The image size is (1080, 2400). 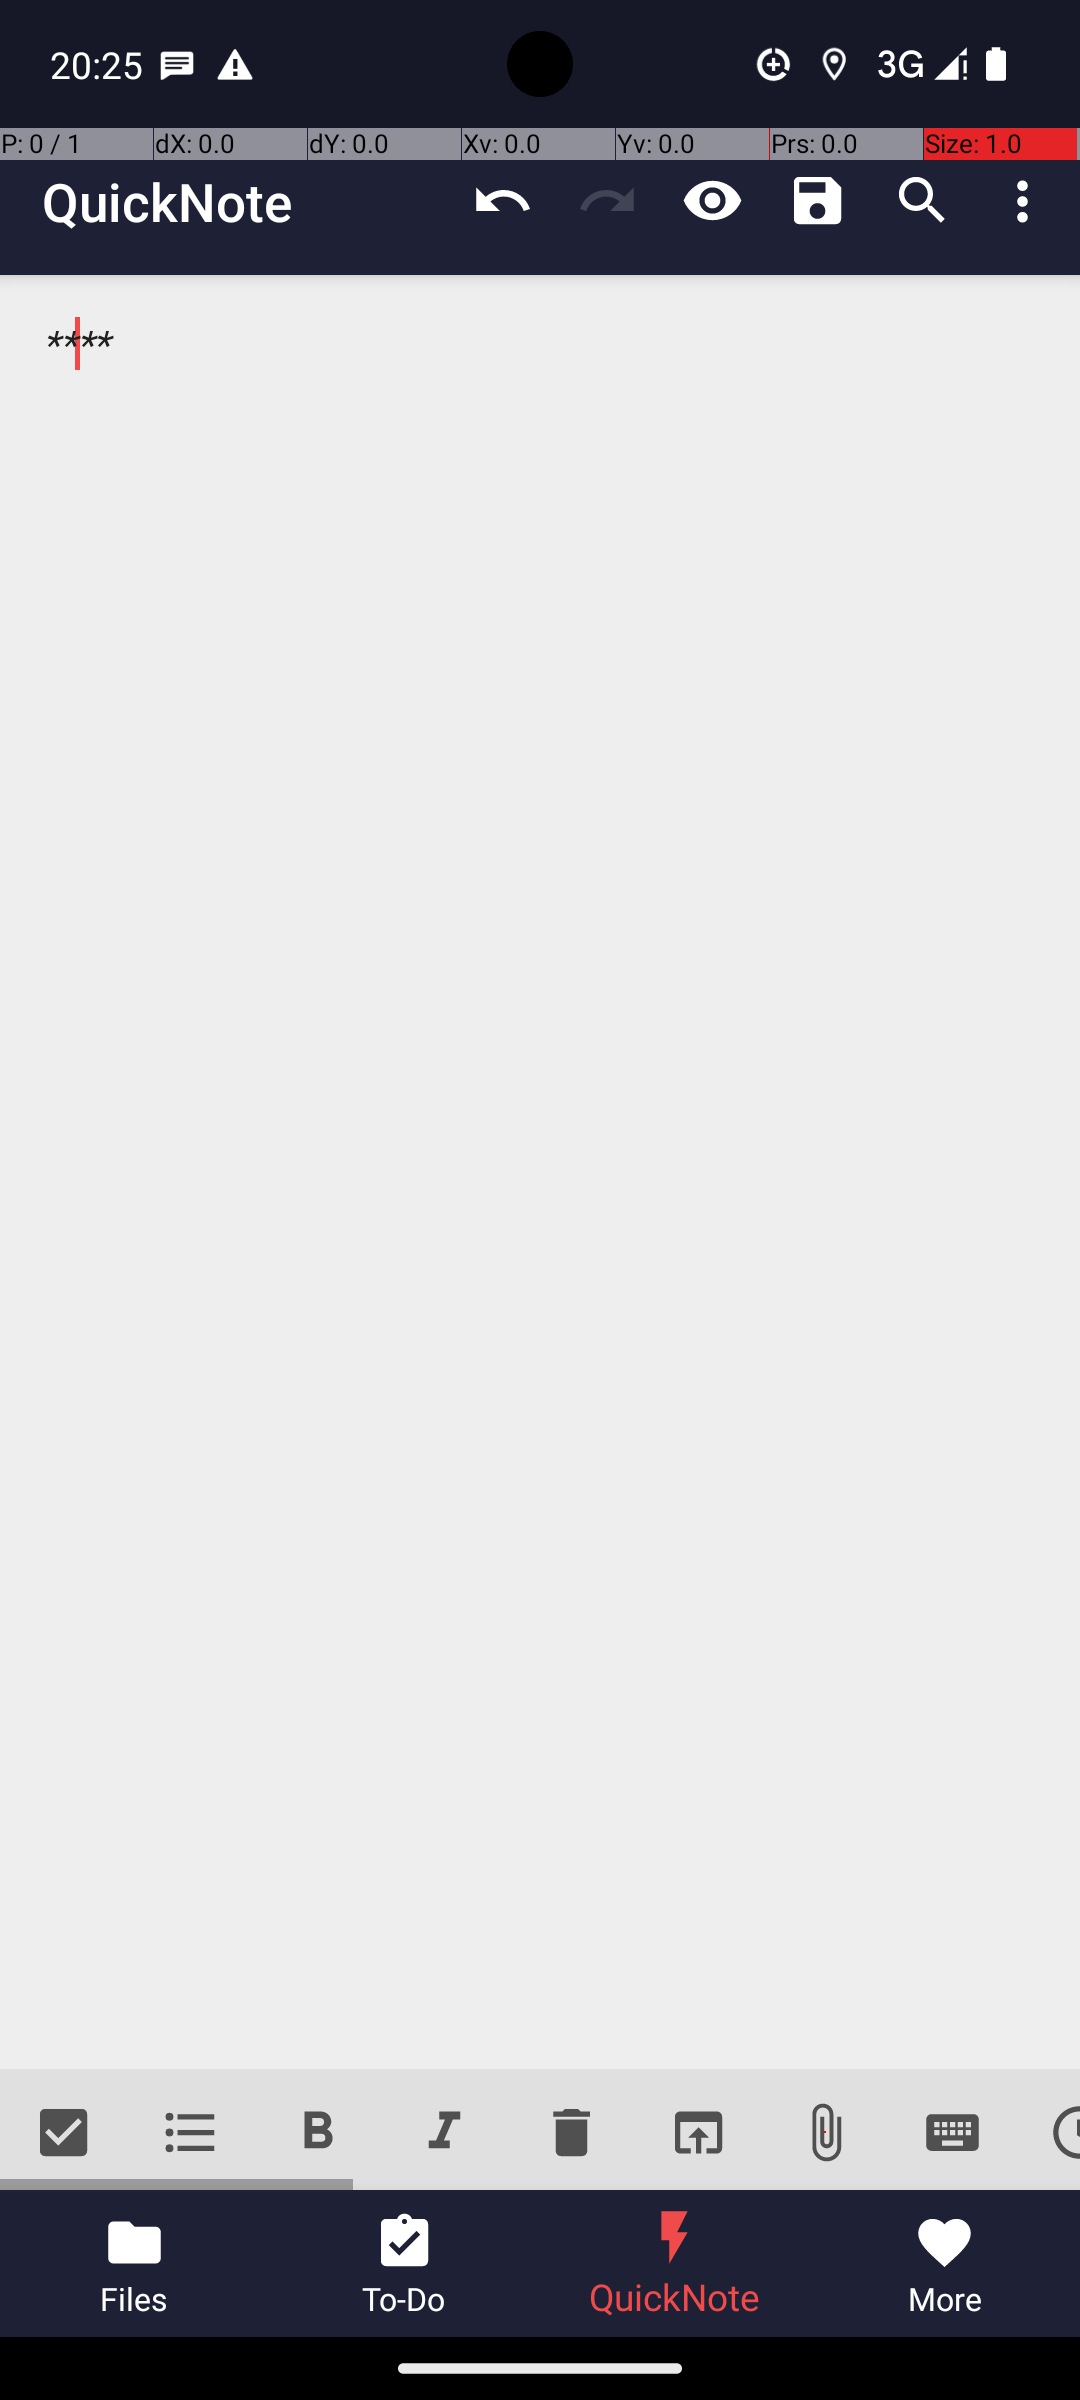 What do you see at coordinates (99, 64) in the screenshot?
I see `20:25` at bounding box center [99, 64].